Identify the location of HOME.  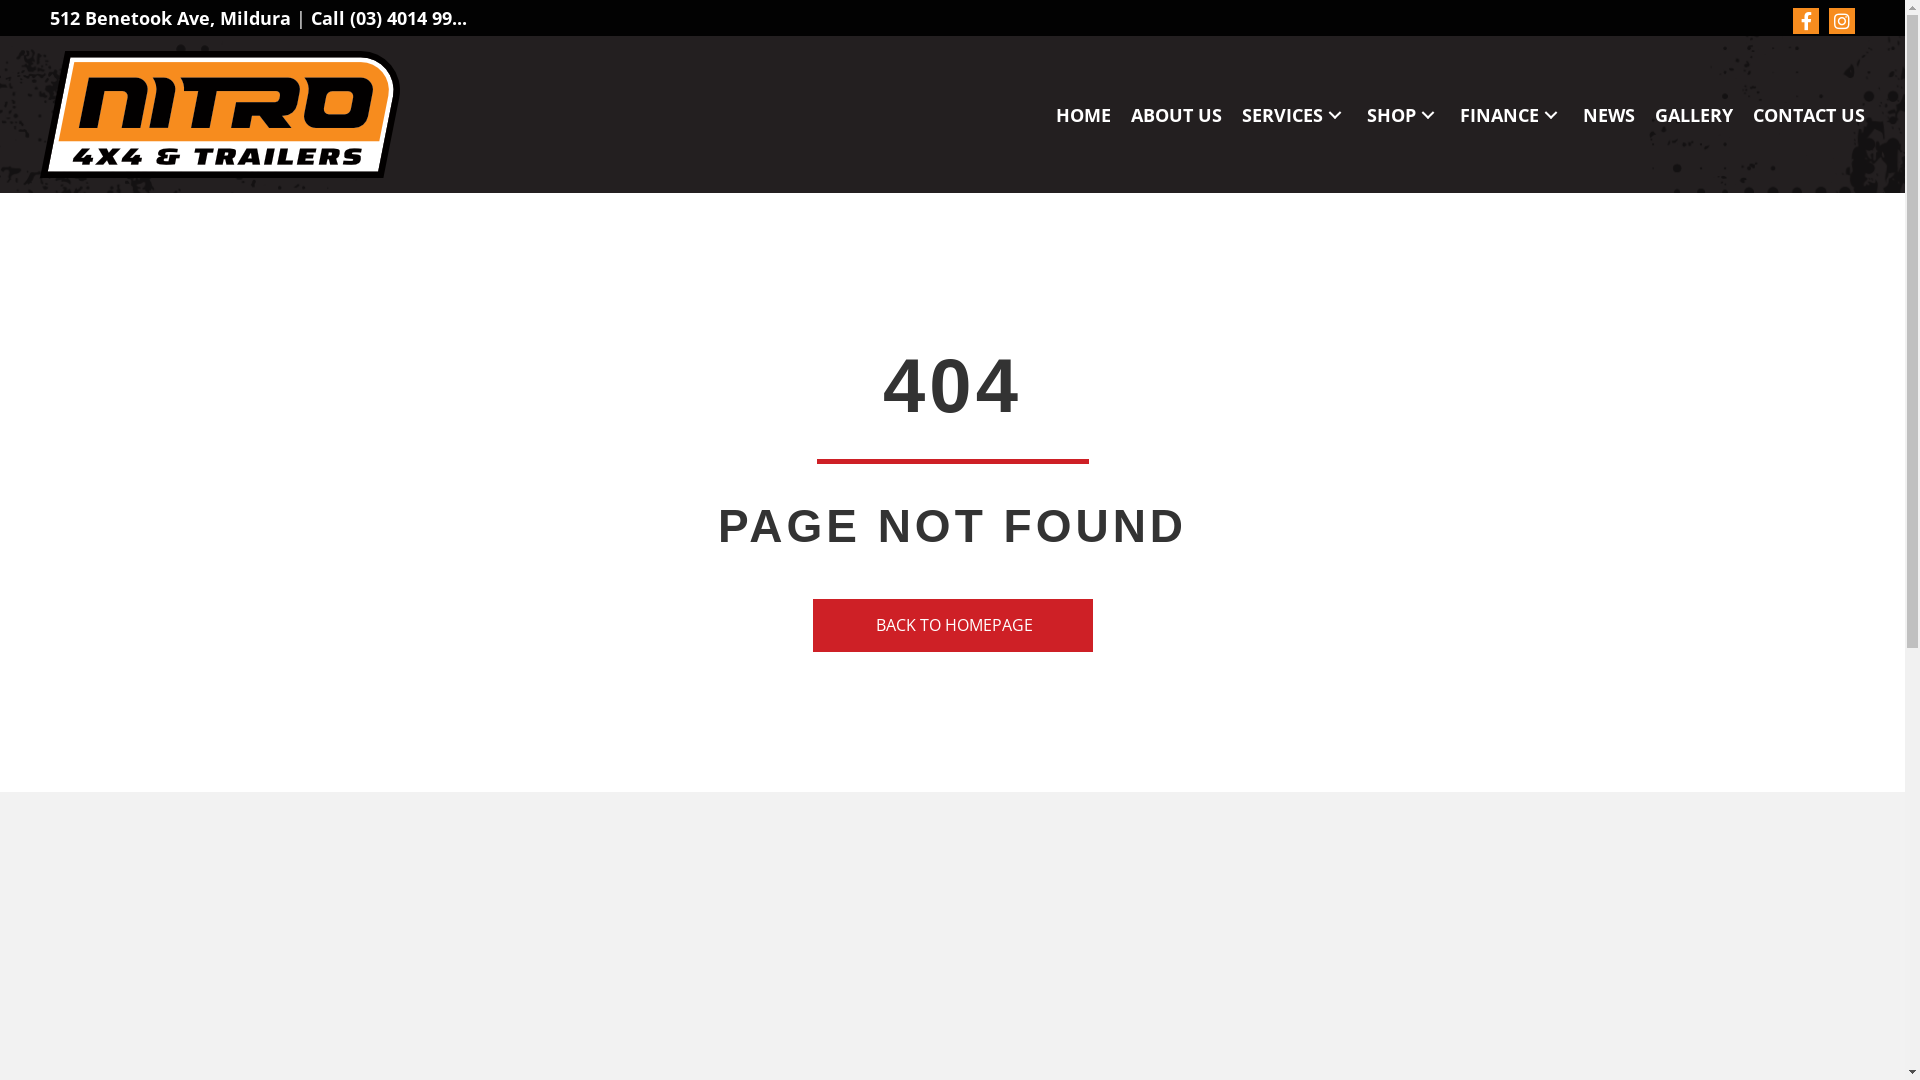
(1084, 115).